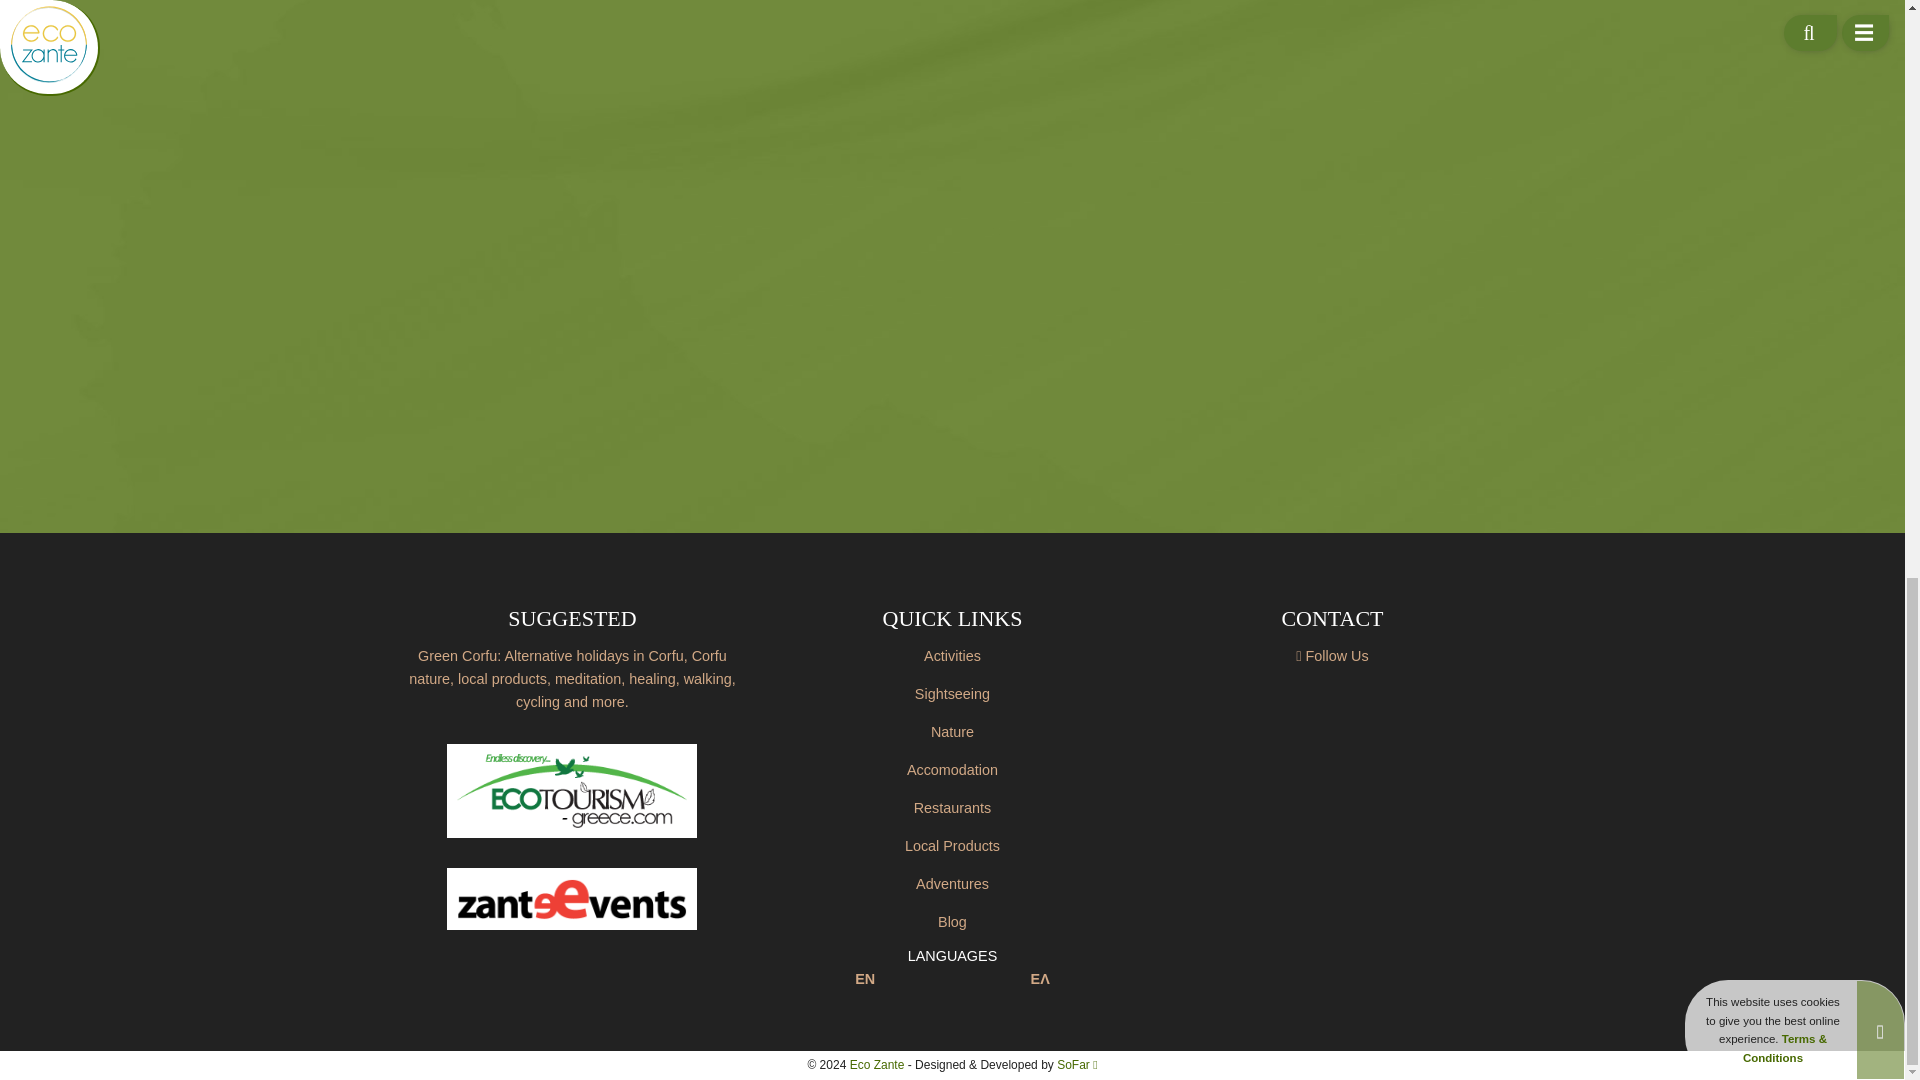 Image resolution: width=1920 pixels, height=1080 pixels. What do you see at coordinates (572, 791) in the screenshot?
I see `EcoTourism - Greece` at bounding box center [572, 791].